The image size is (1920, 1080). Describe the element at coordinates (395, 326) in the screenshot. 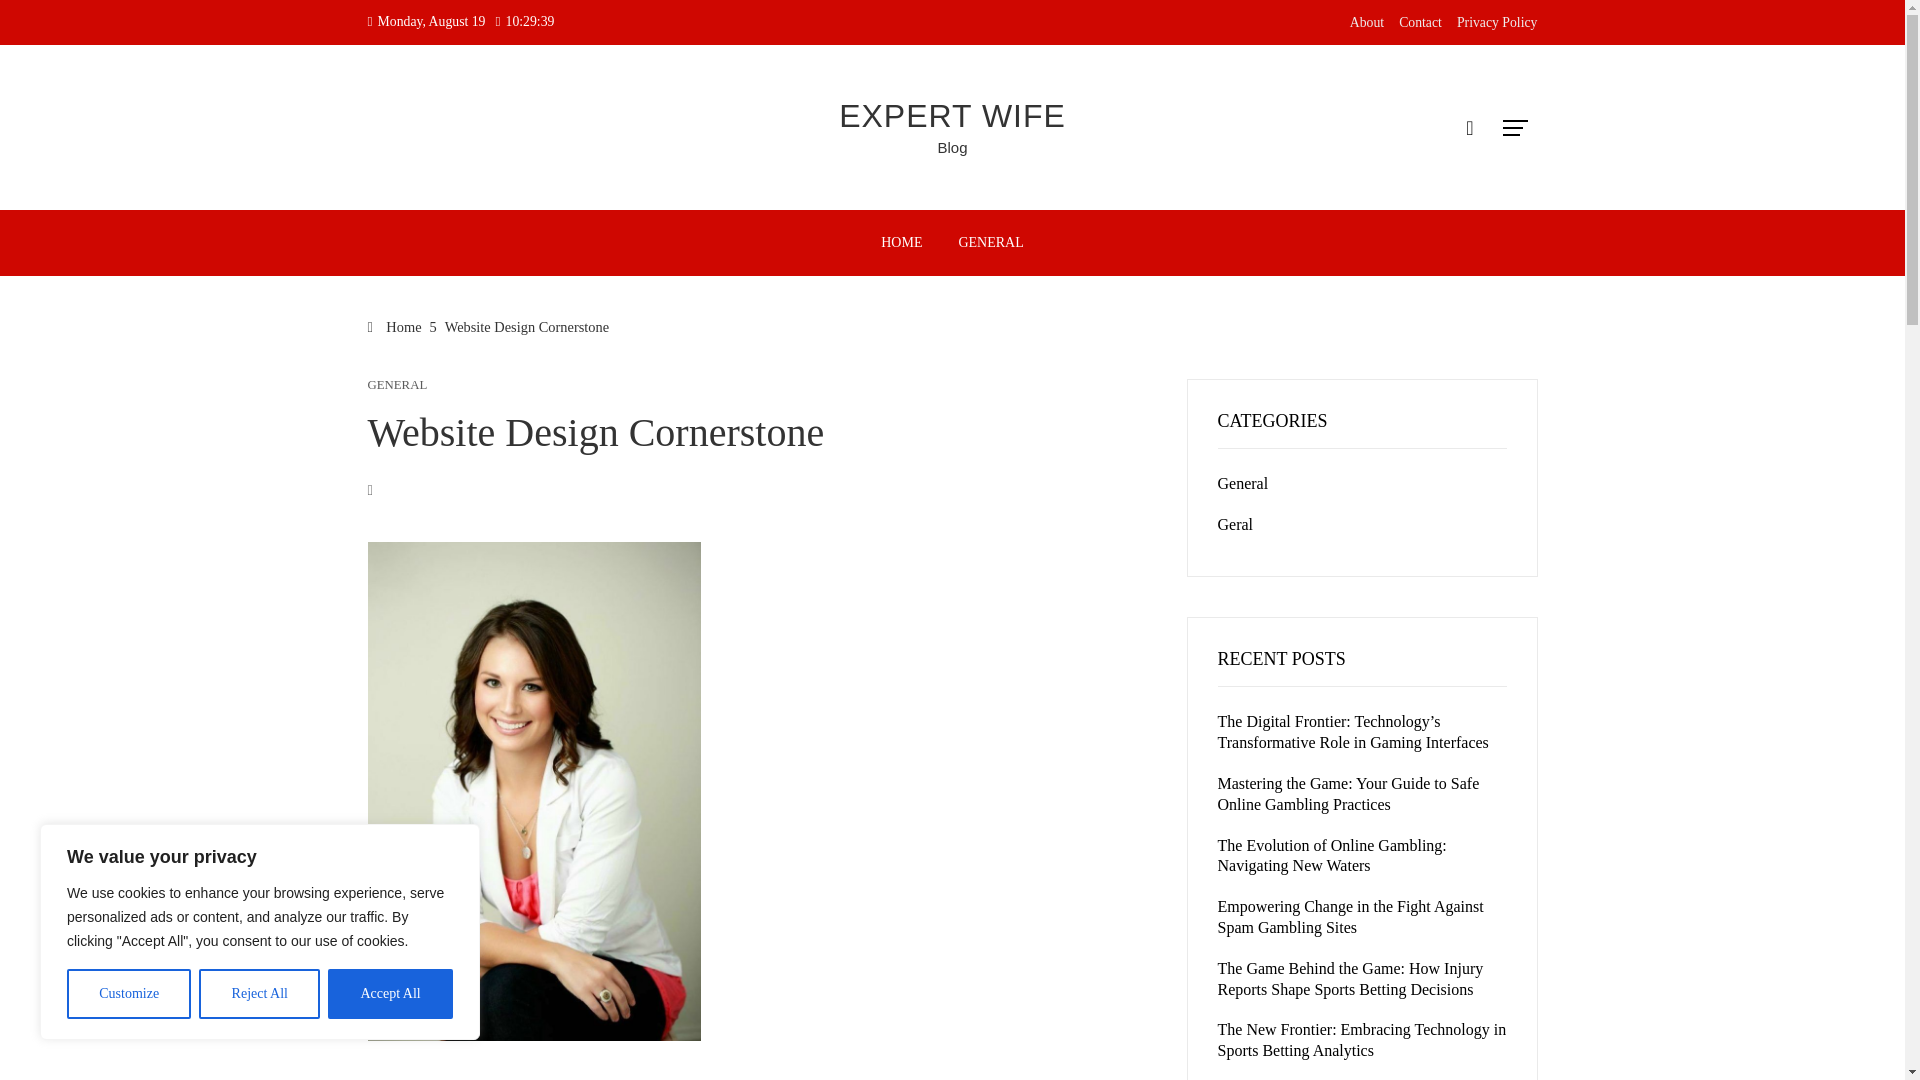

I see `Home` at that location.